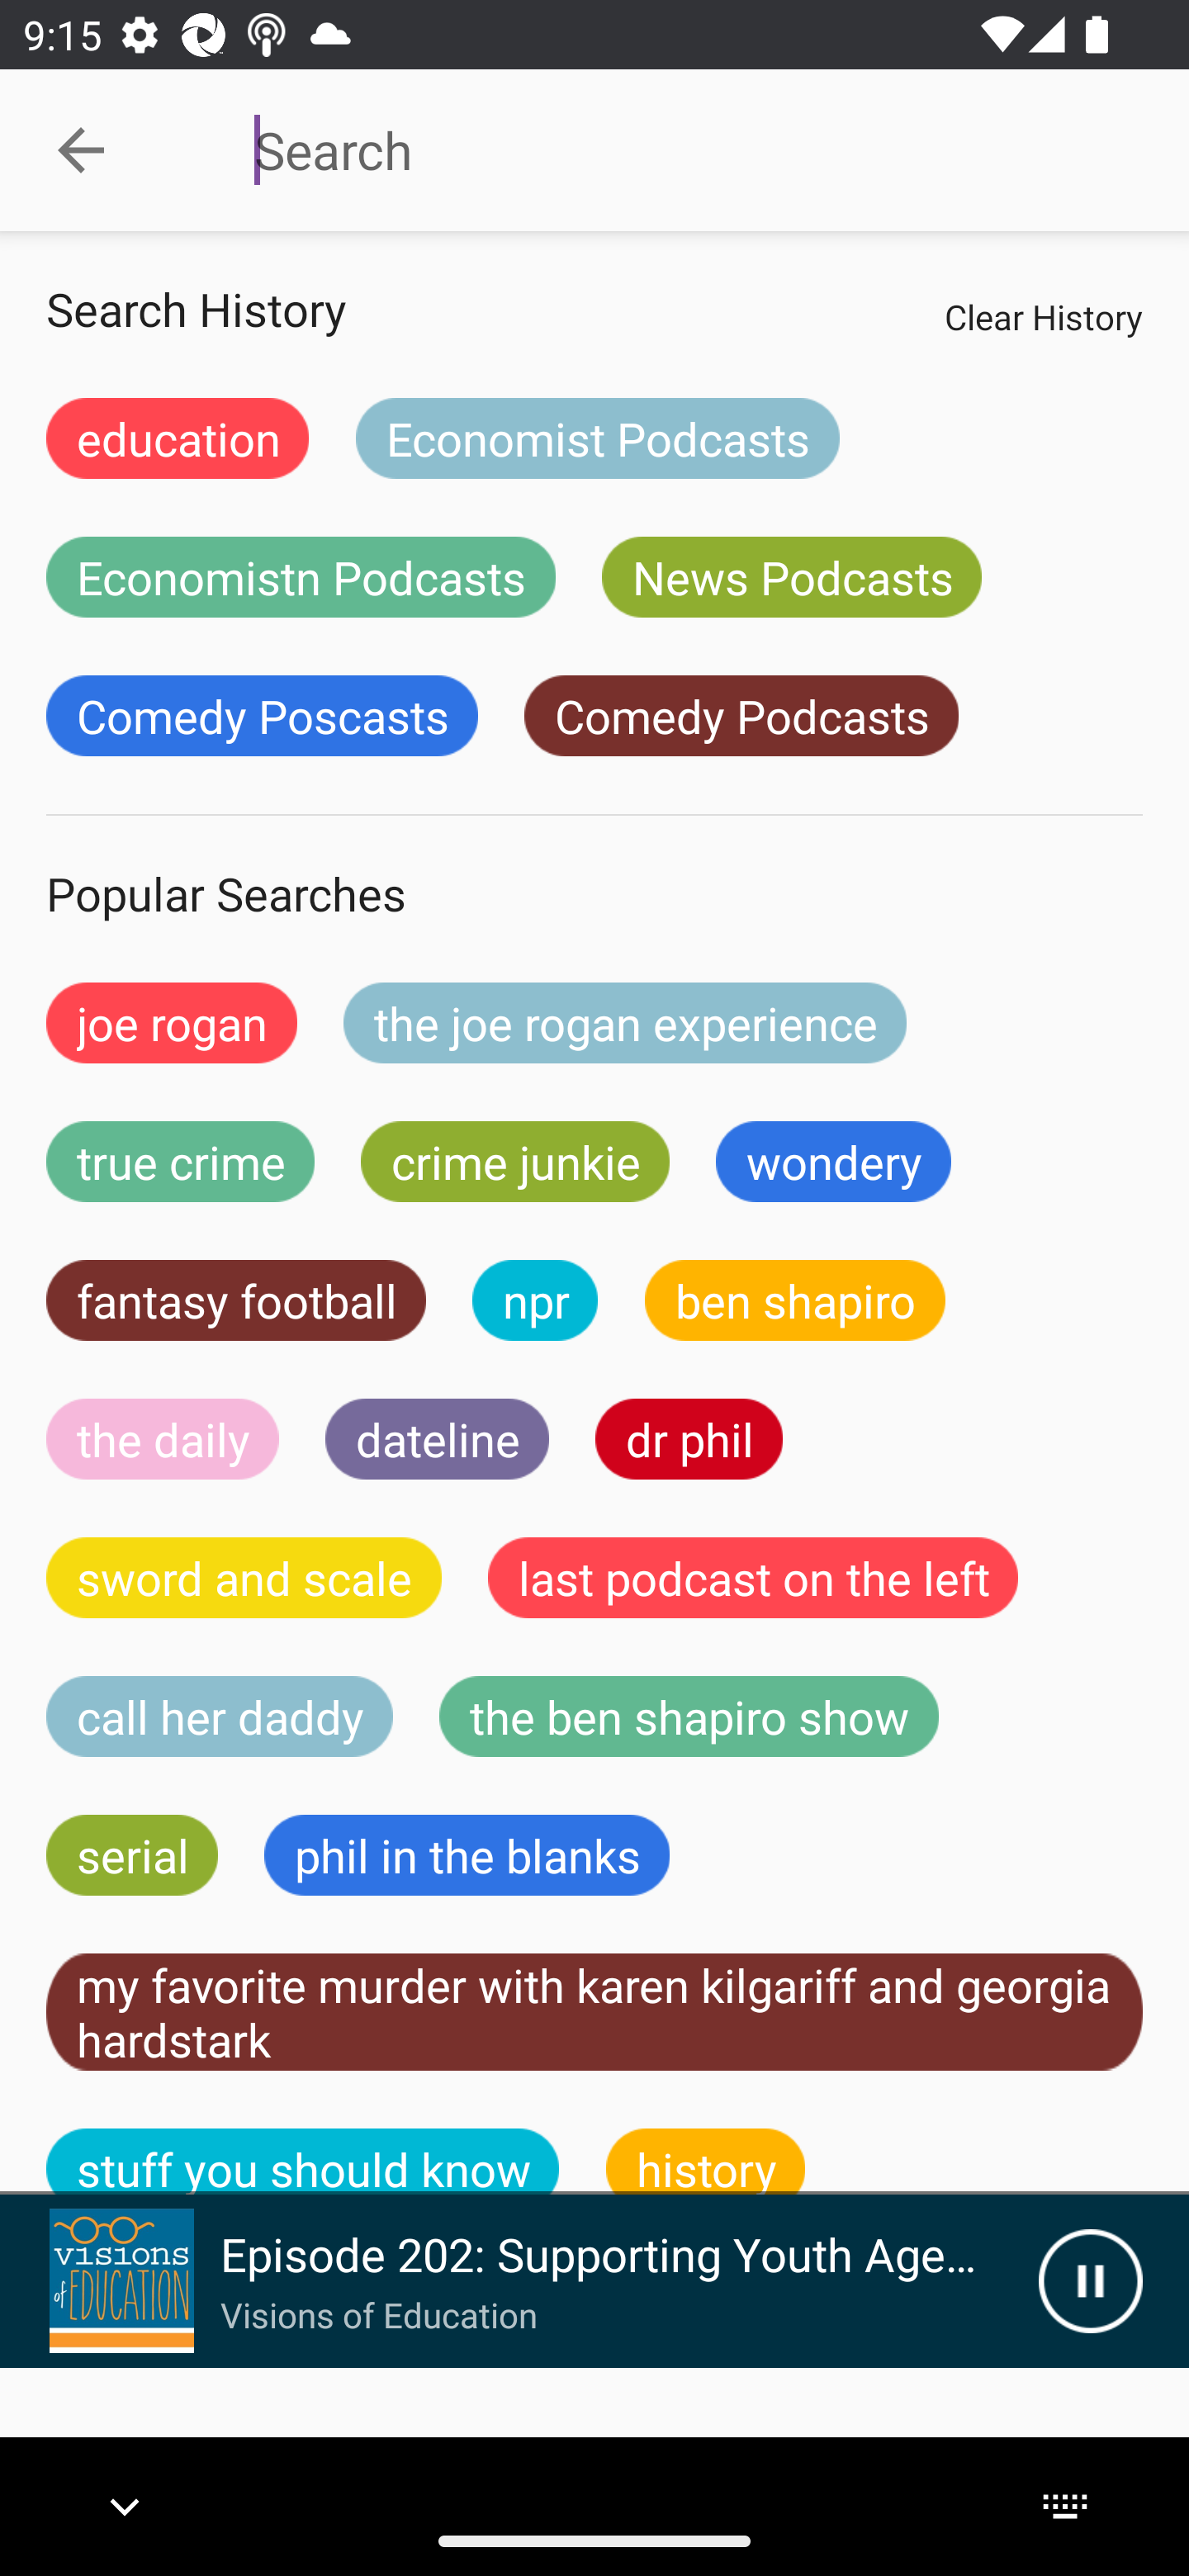  Describe the element at coordinates (301, 576) in the screenshot. I see `Economistn Podcasts` at that location.